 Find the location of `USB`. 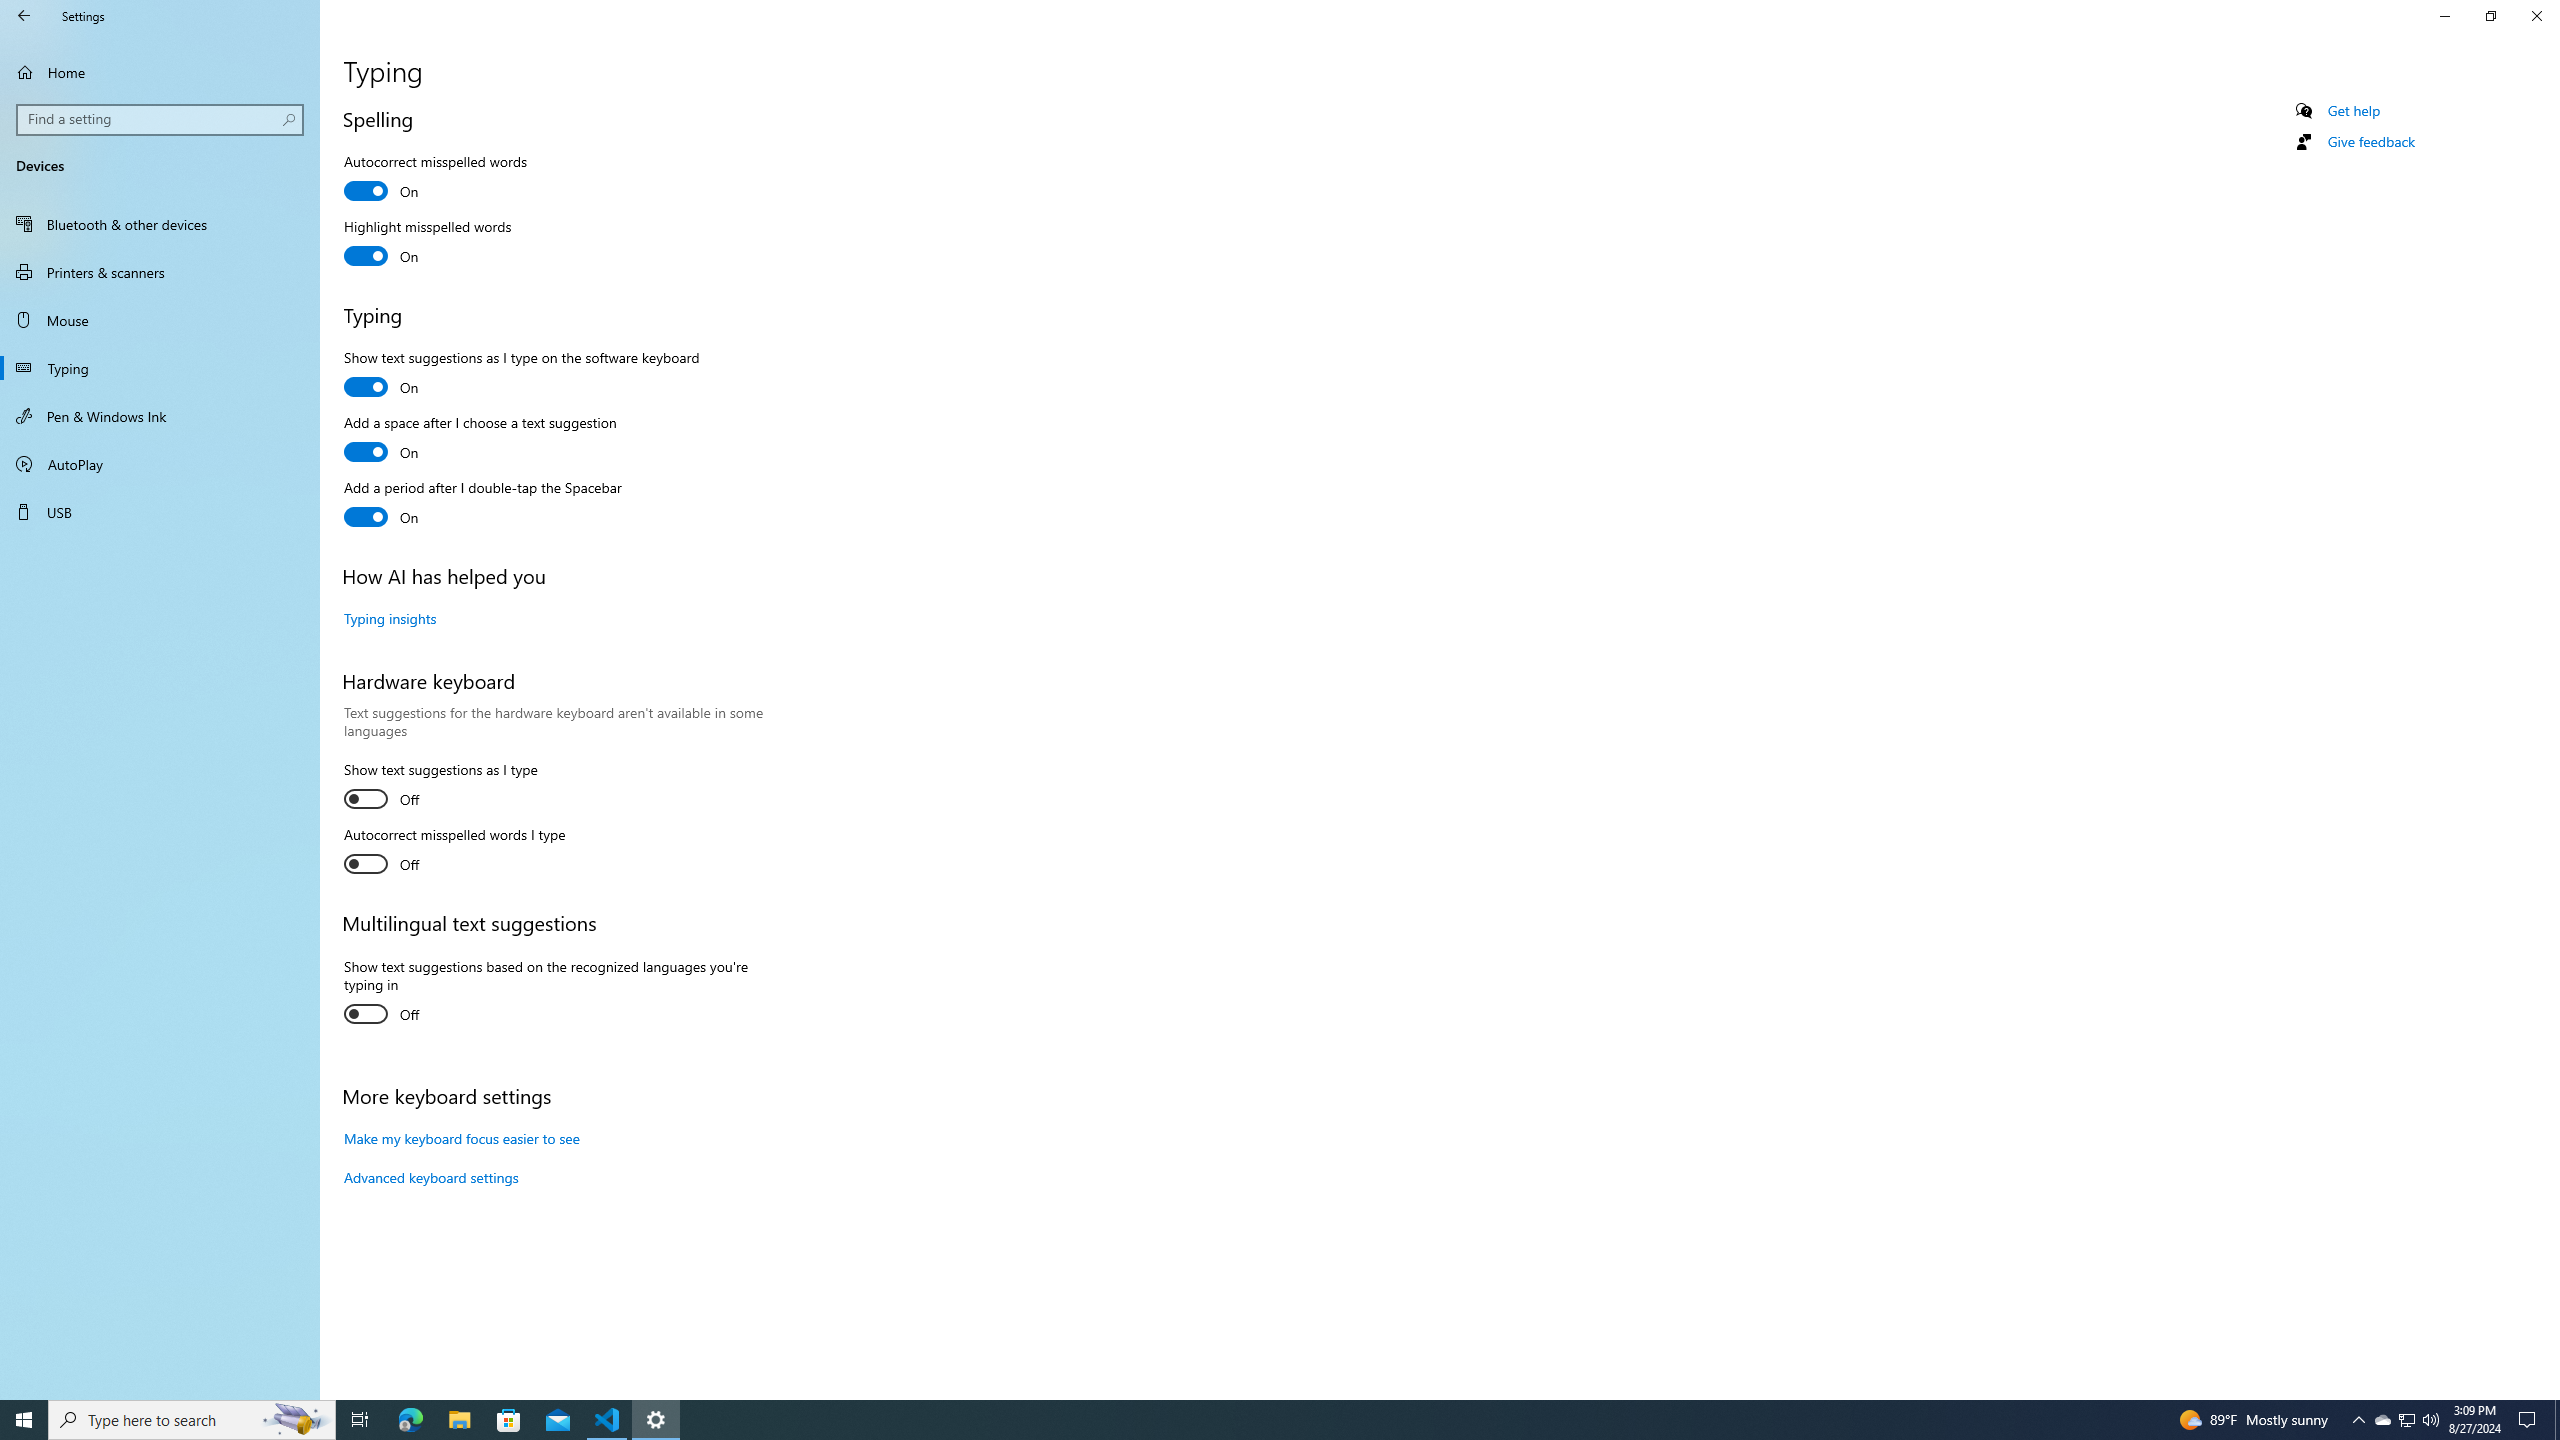

USB is located at coordinates (296, 1420).